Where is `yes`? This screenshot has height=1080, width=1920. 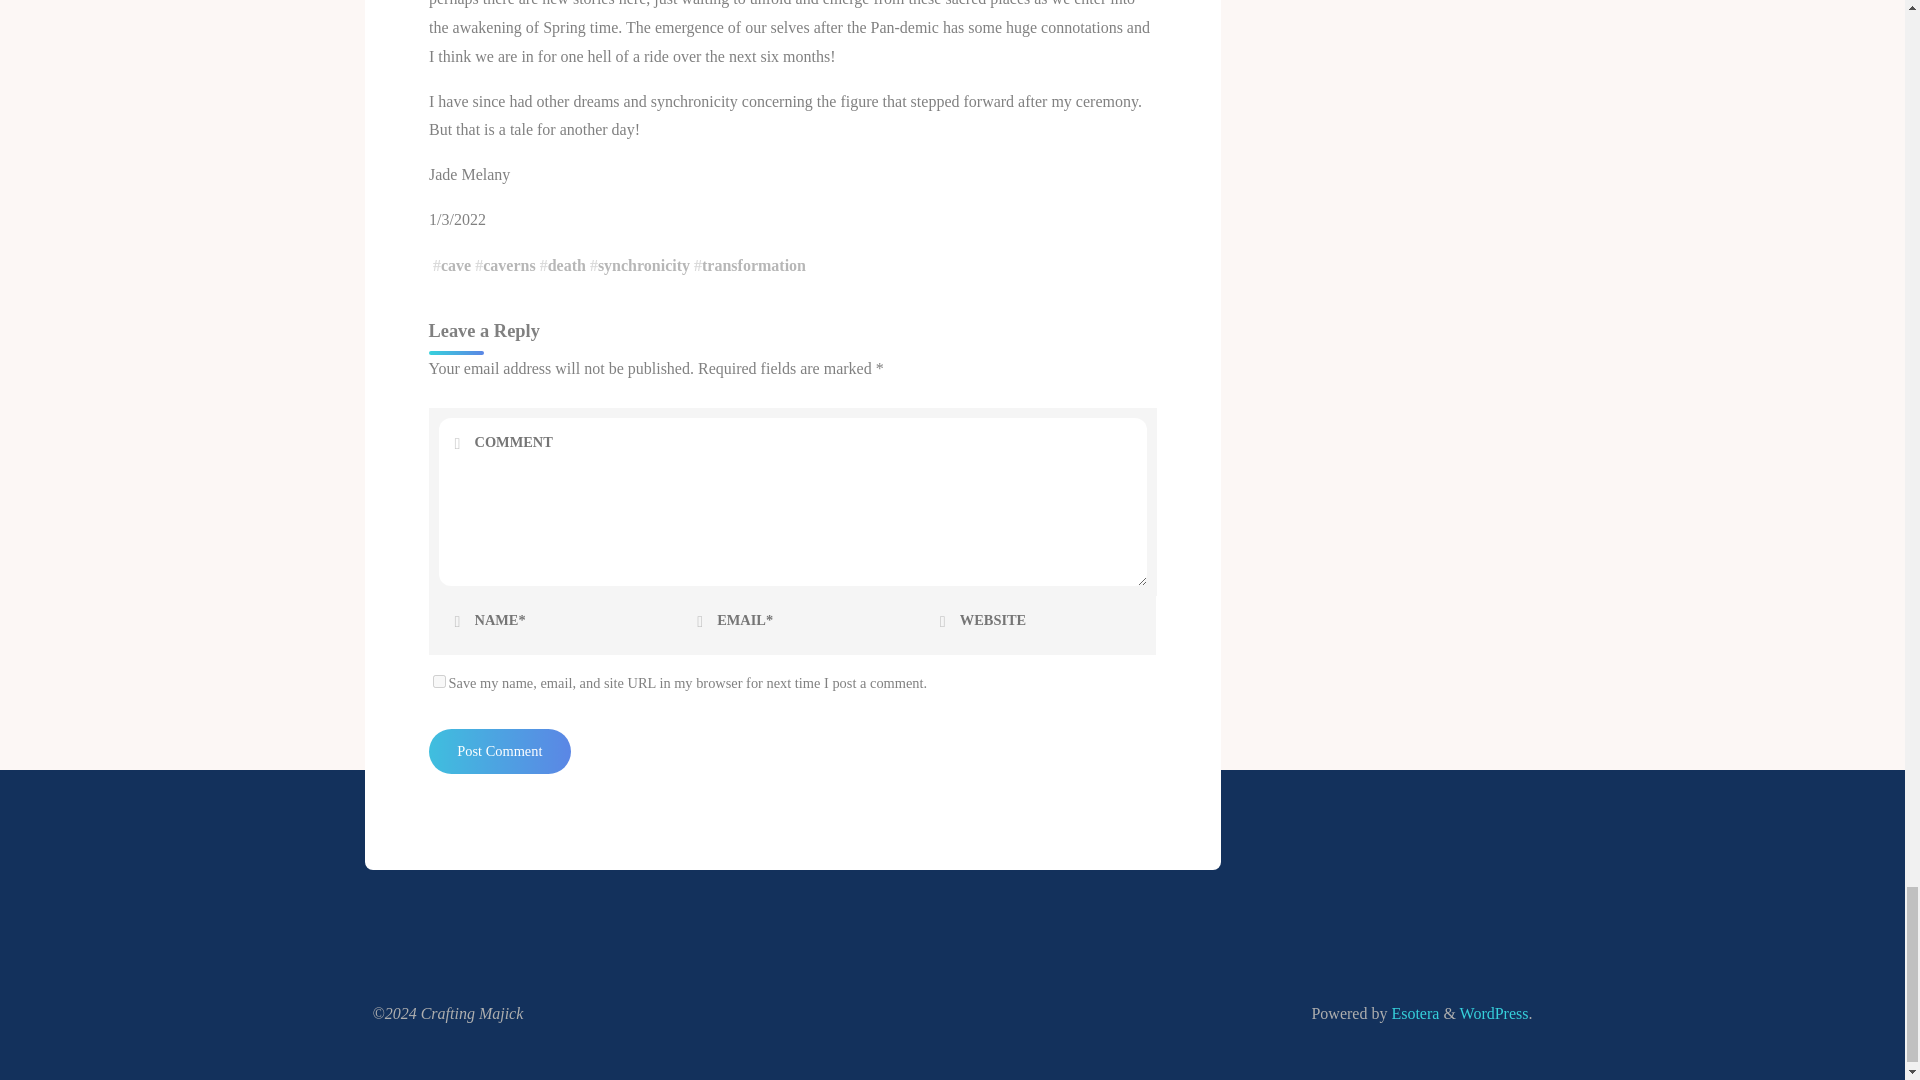 yes is located at coordinates (438, 681).